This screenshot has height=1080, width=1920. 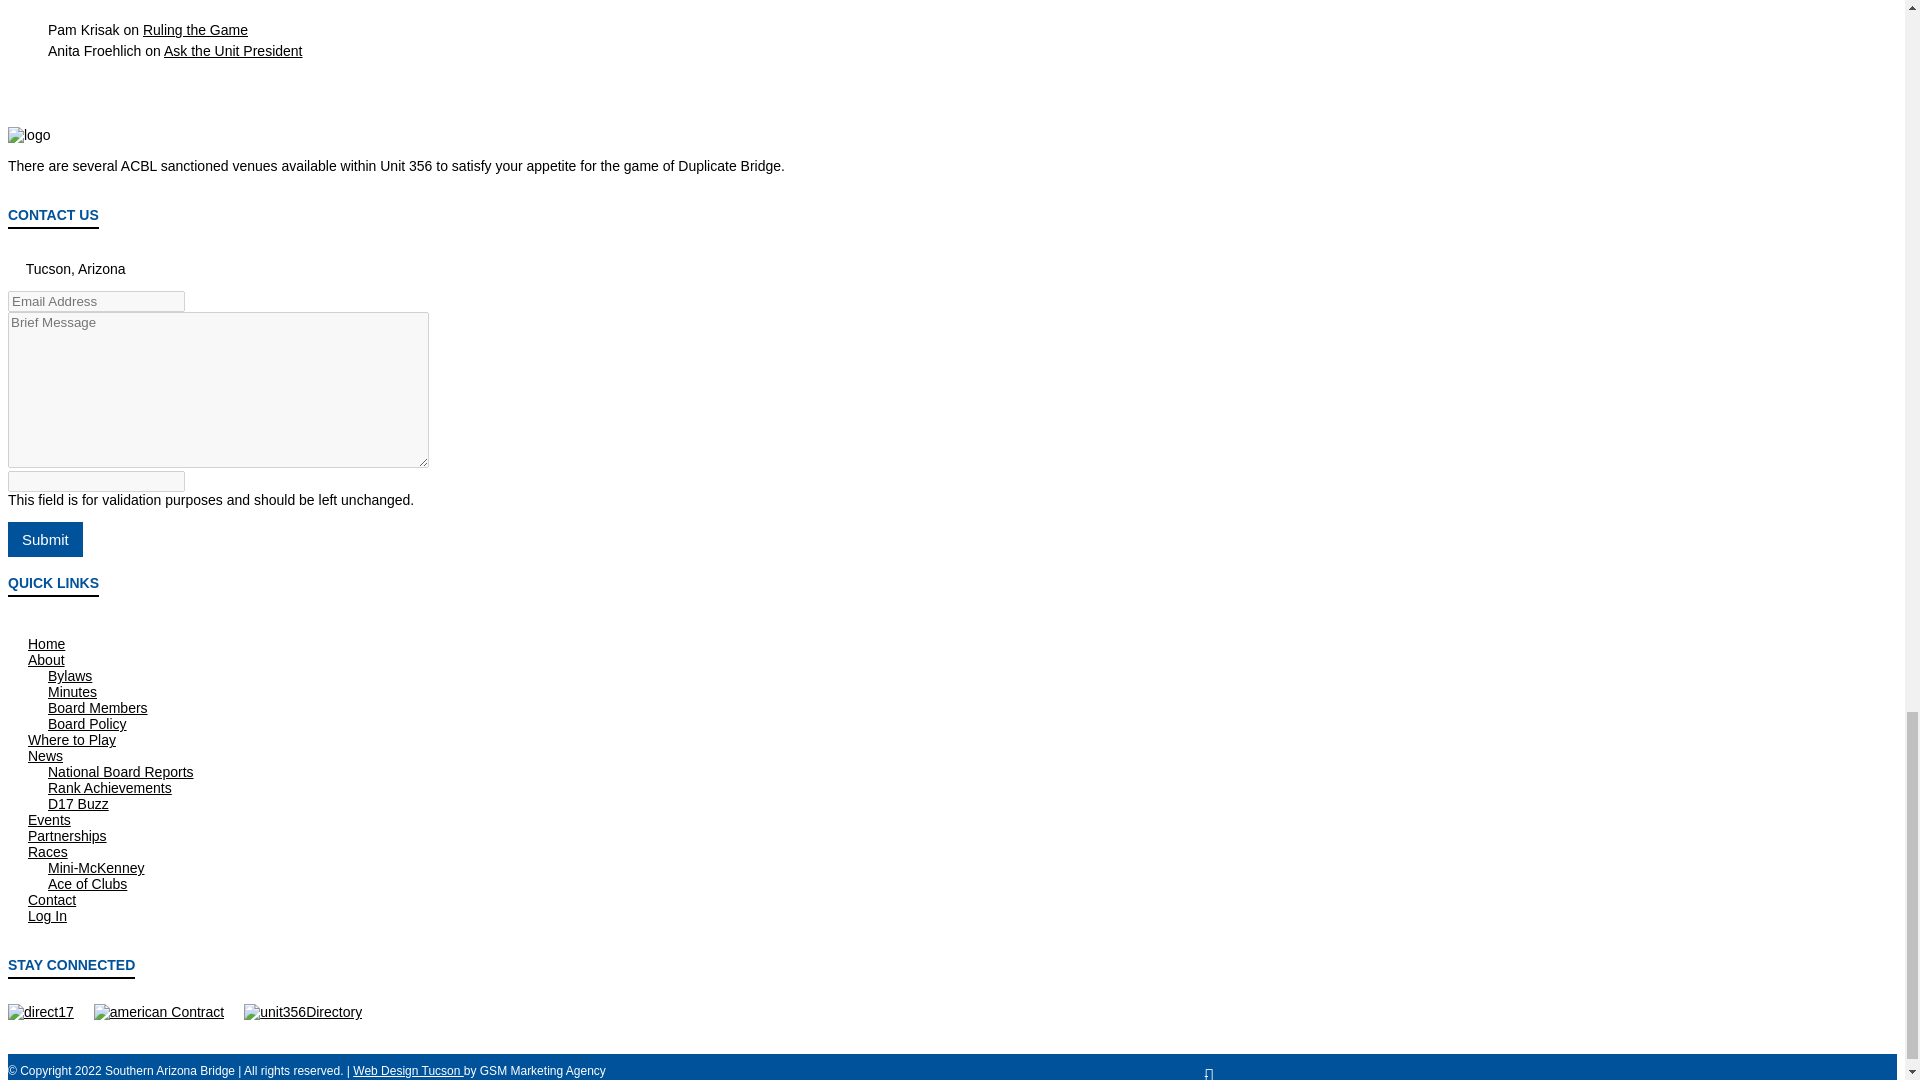 What do you see at coordinates (87, 724) in the screenshot?
I see `Board Policy` at bounding box center [87, 724].